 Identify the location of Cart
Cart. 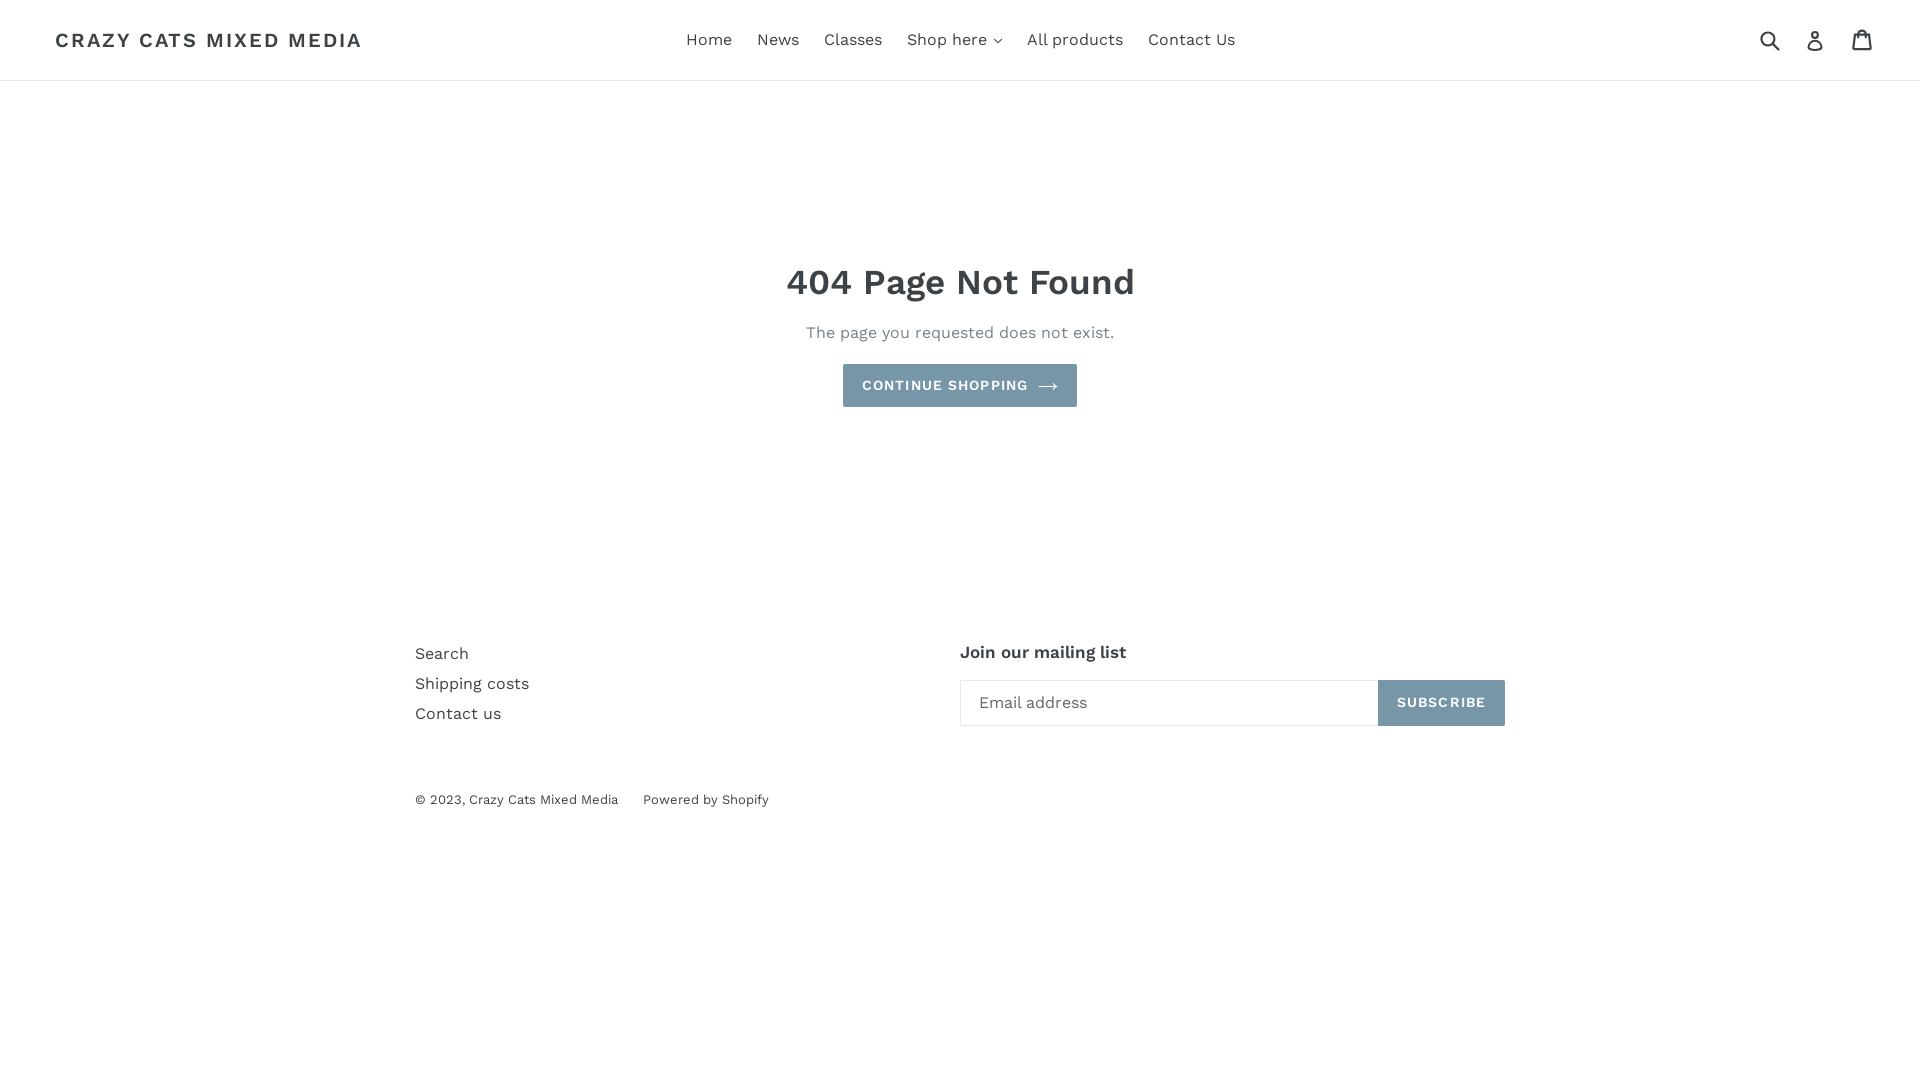
(1864, 40).